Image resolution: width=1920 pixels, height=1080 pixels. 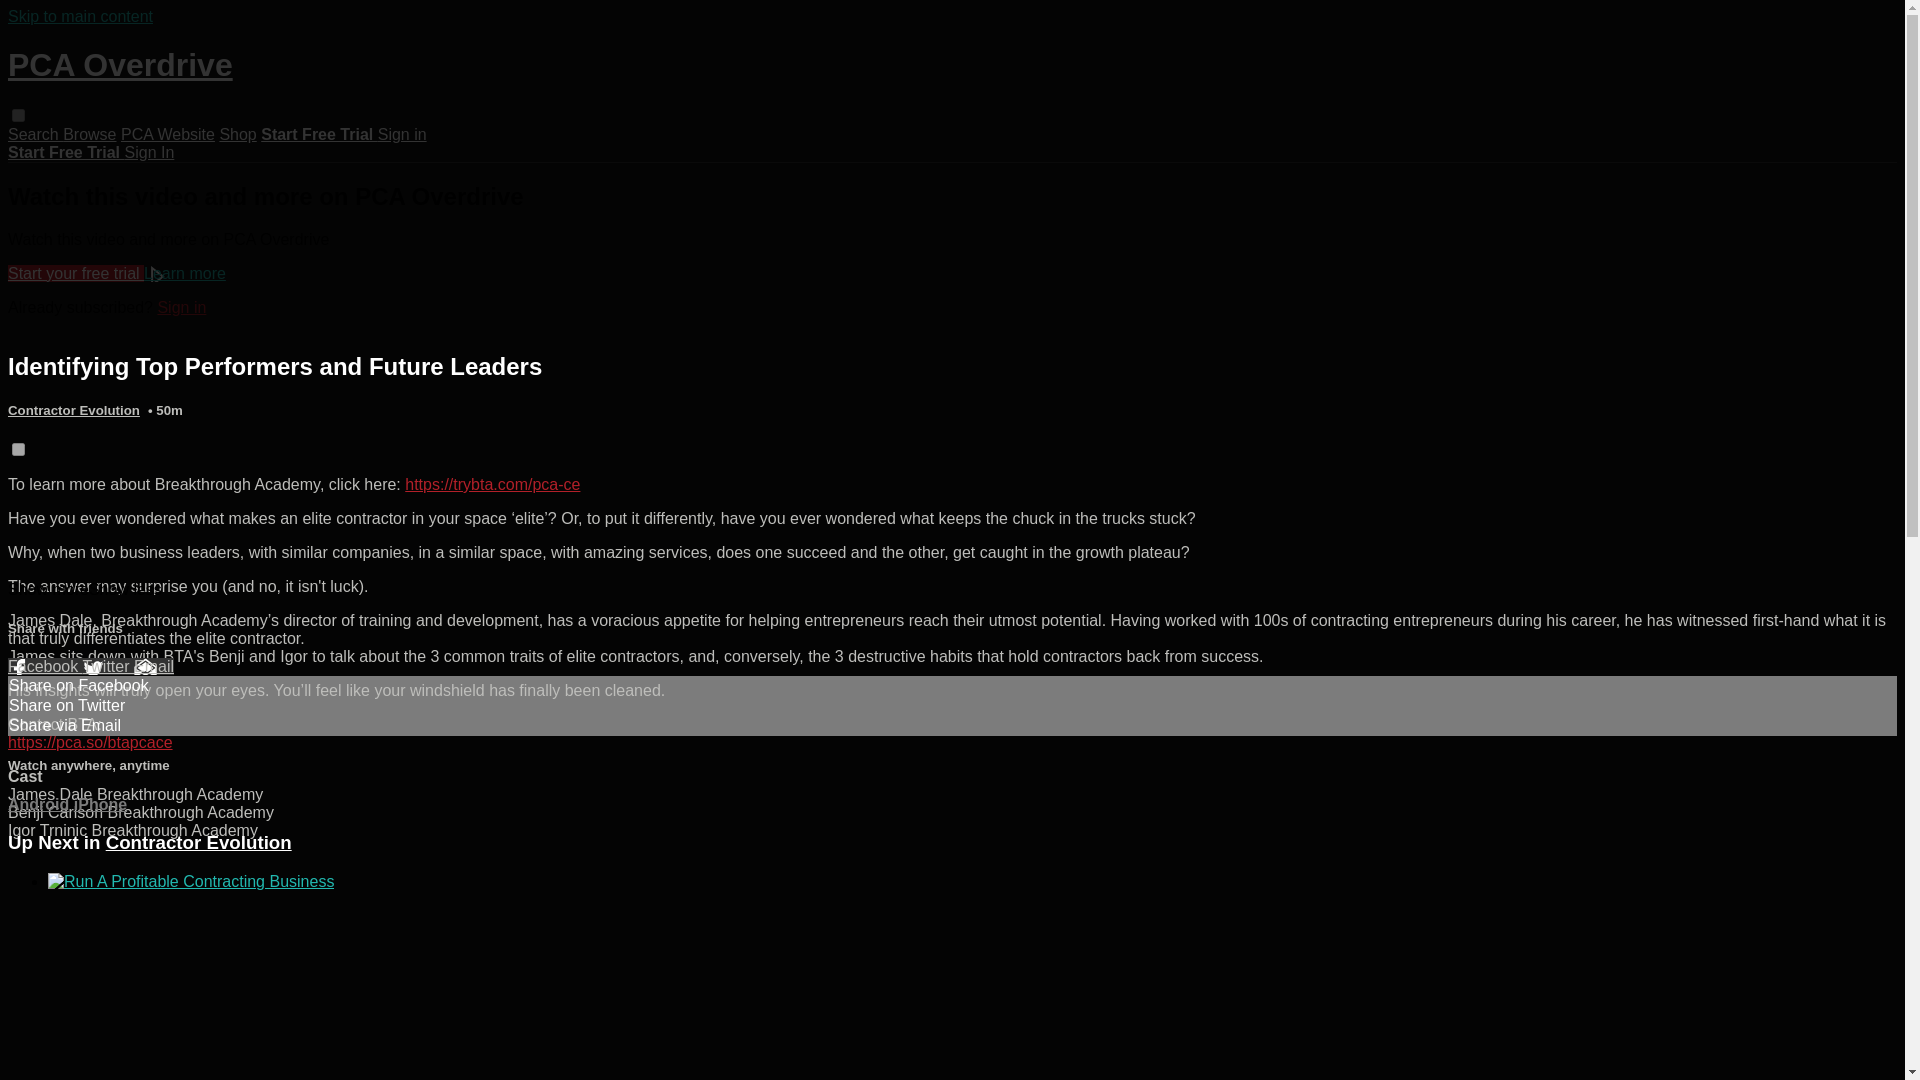 I want to click on Search, so click(x=35, y=134).